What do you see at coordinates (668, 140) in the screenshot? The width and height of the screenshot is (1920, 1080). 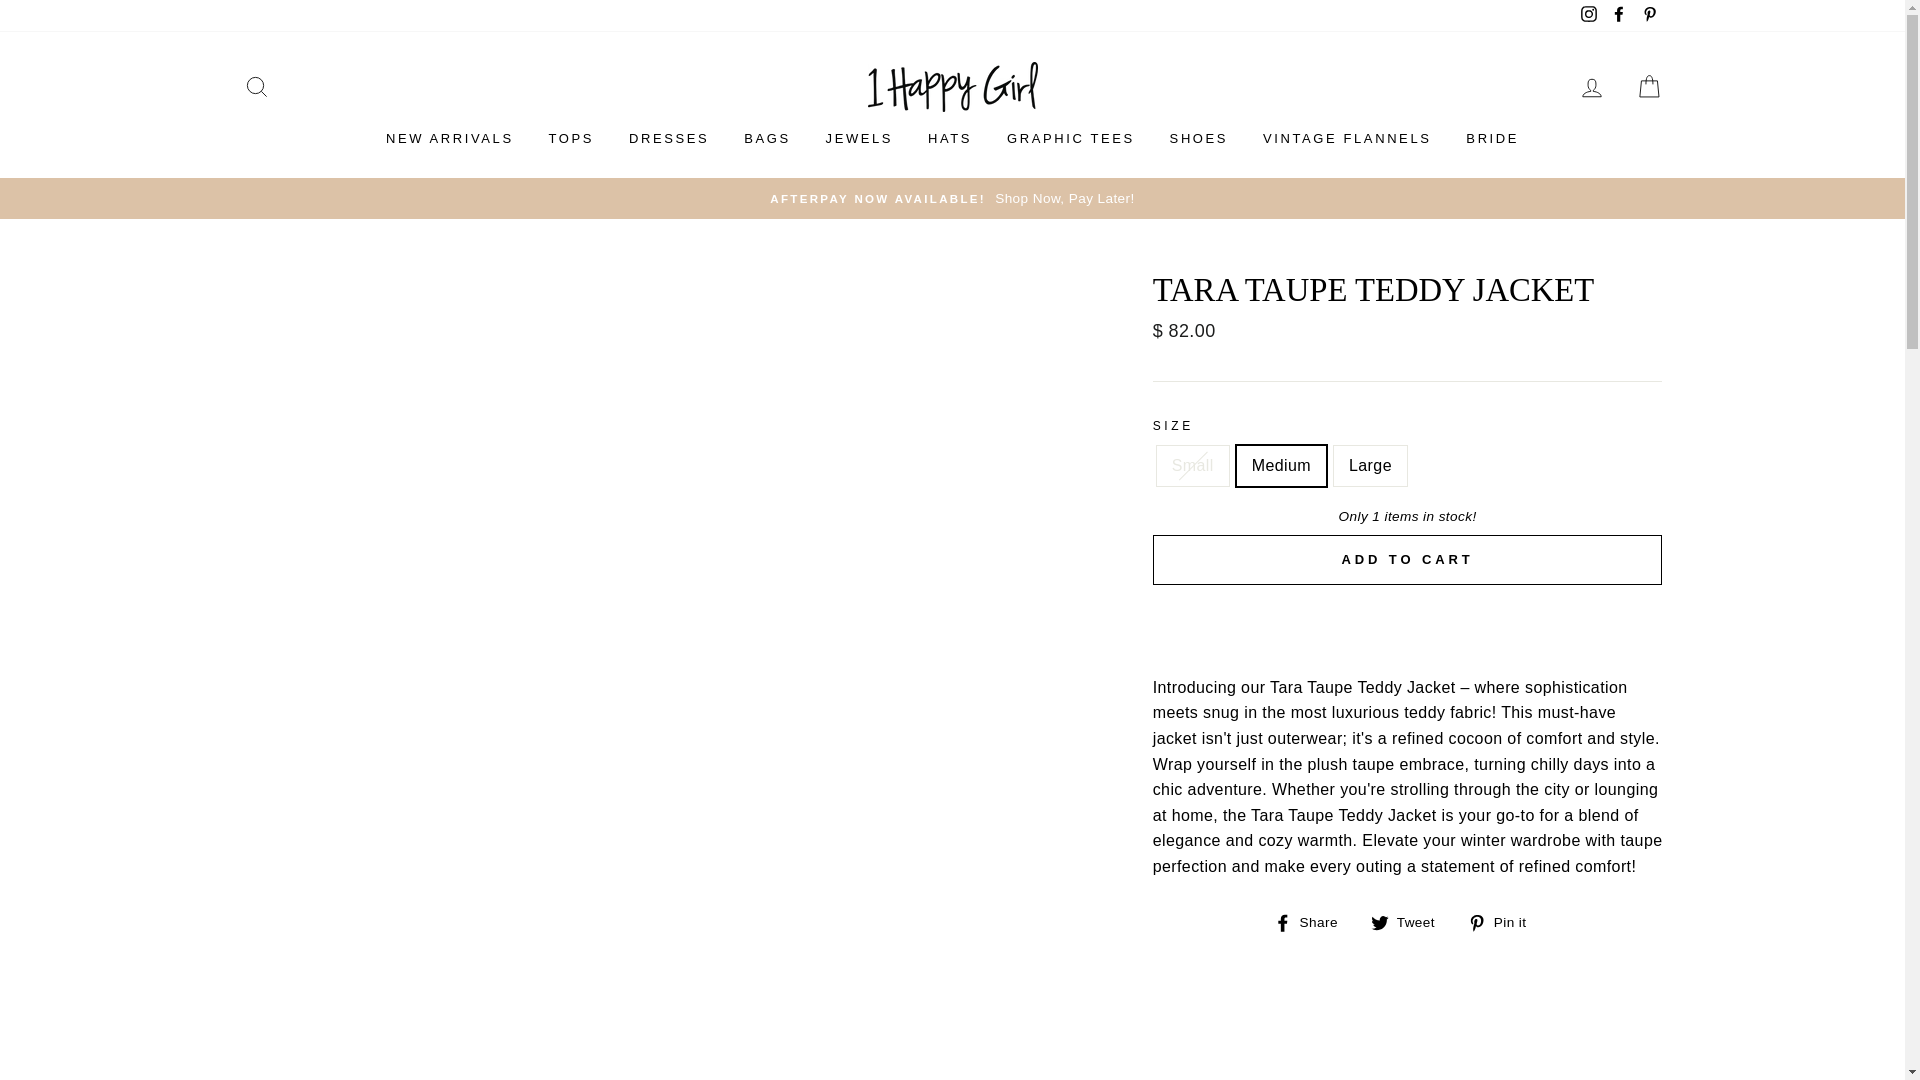 I see `DRESSES` at bounding box center [668, 140].